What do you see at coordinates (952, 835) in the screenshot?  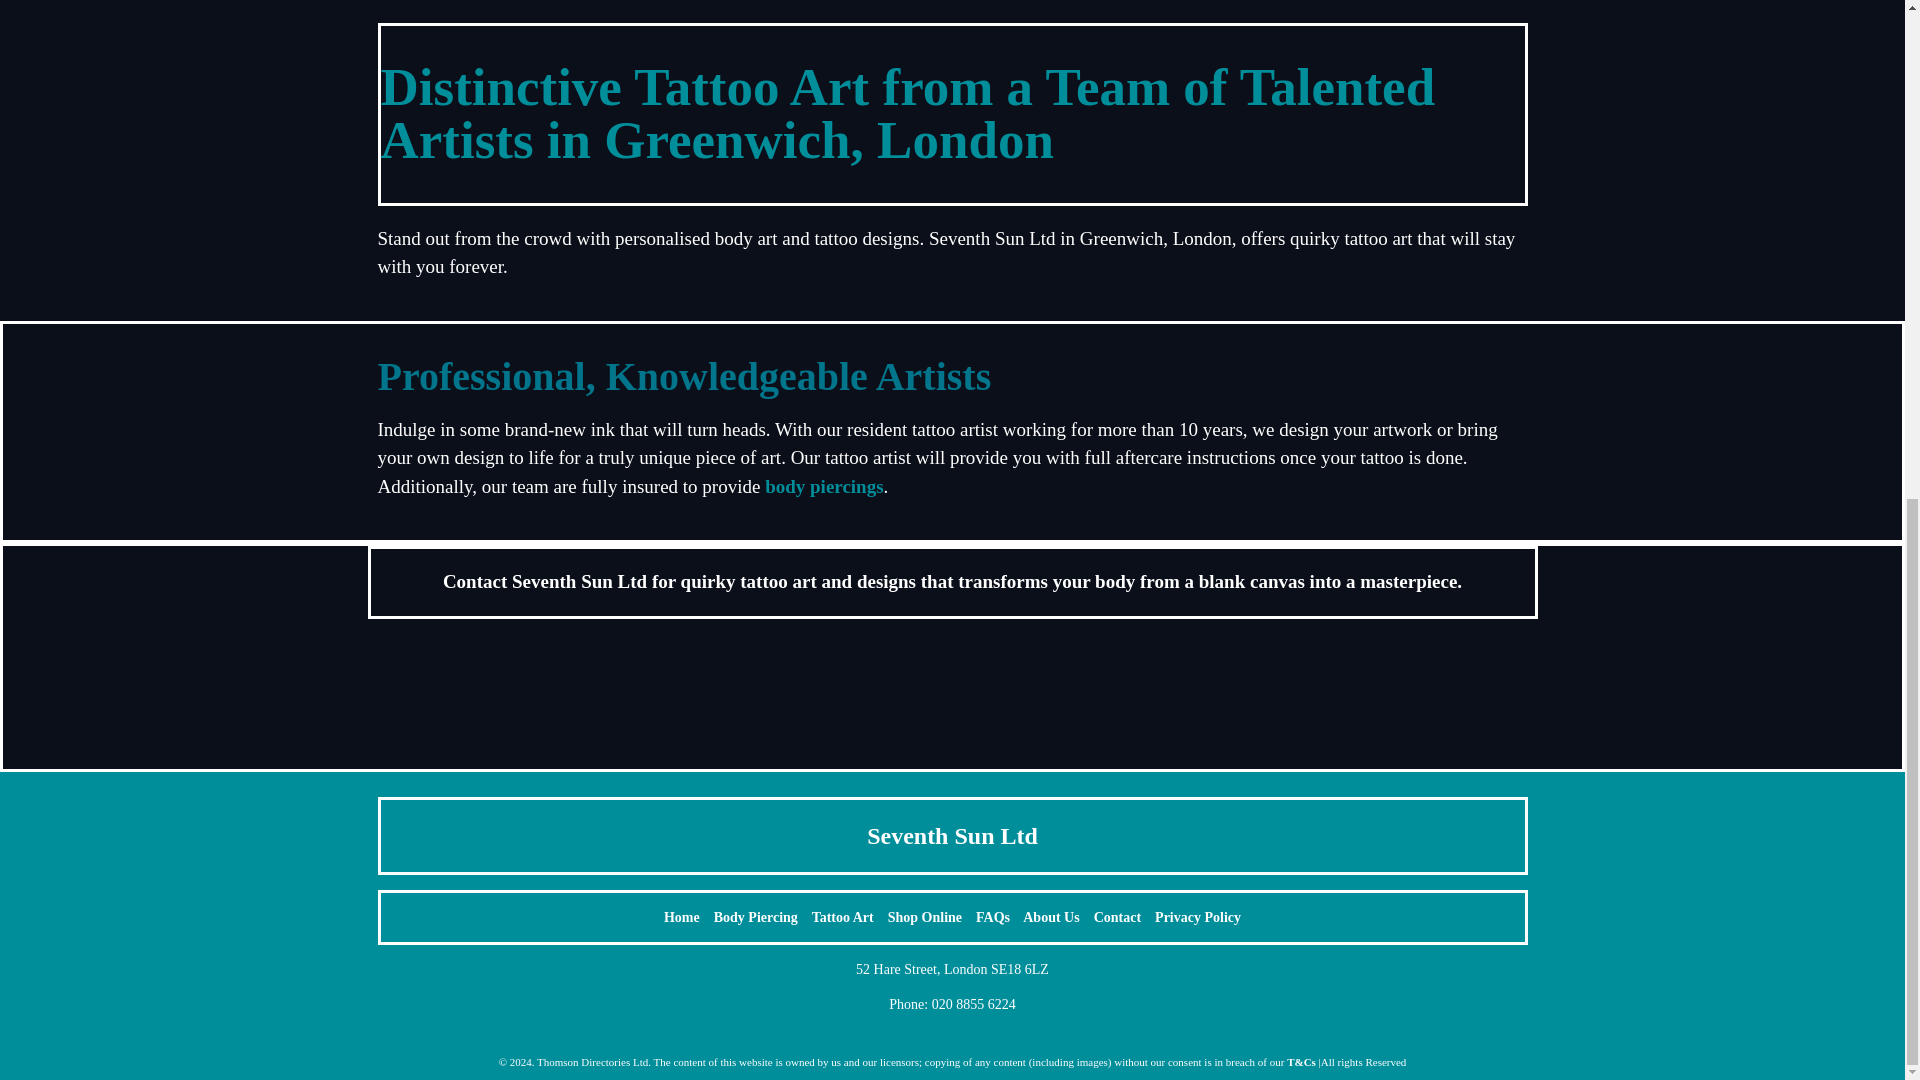 I see `Seventh Sun Ltd` at bounding box center [952, 835].